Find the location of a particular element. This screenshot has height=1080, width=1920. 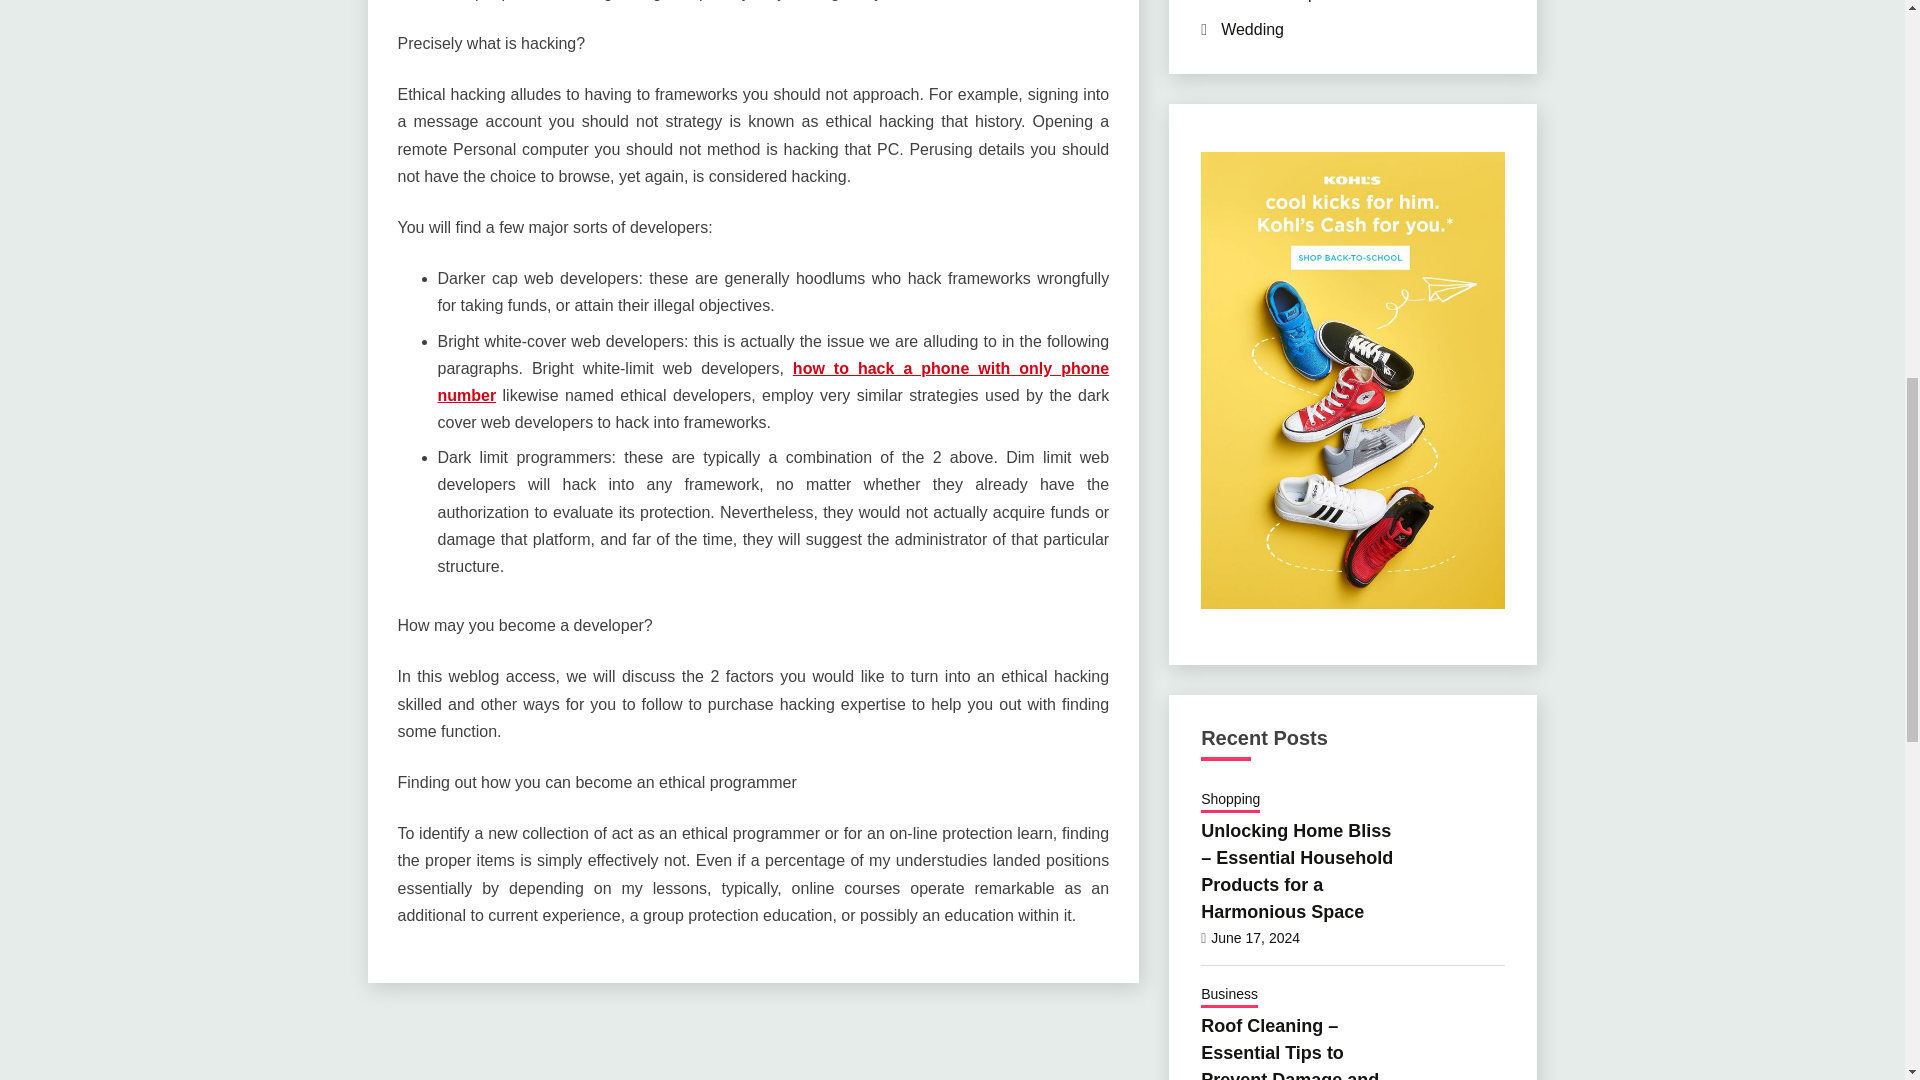

Shopping is located at coordinates (1230, 801).